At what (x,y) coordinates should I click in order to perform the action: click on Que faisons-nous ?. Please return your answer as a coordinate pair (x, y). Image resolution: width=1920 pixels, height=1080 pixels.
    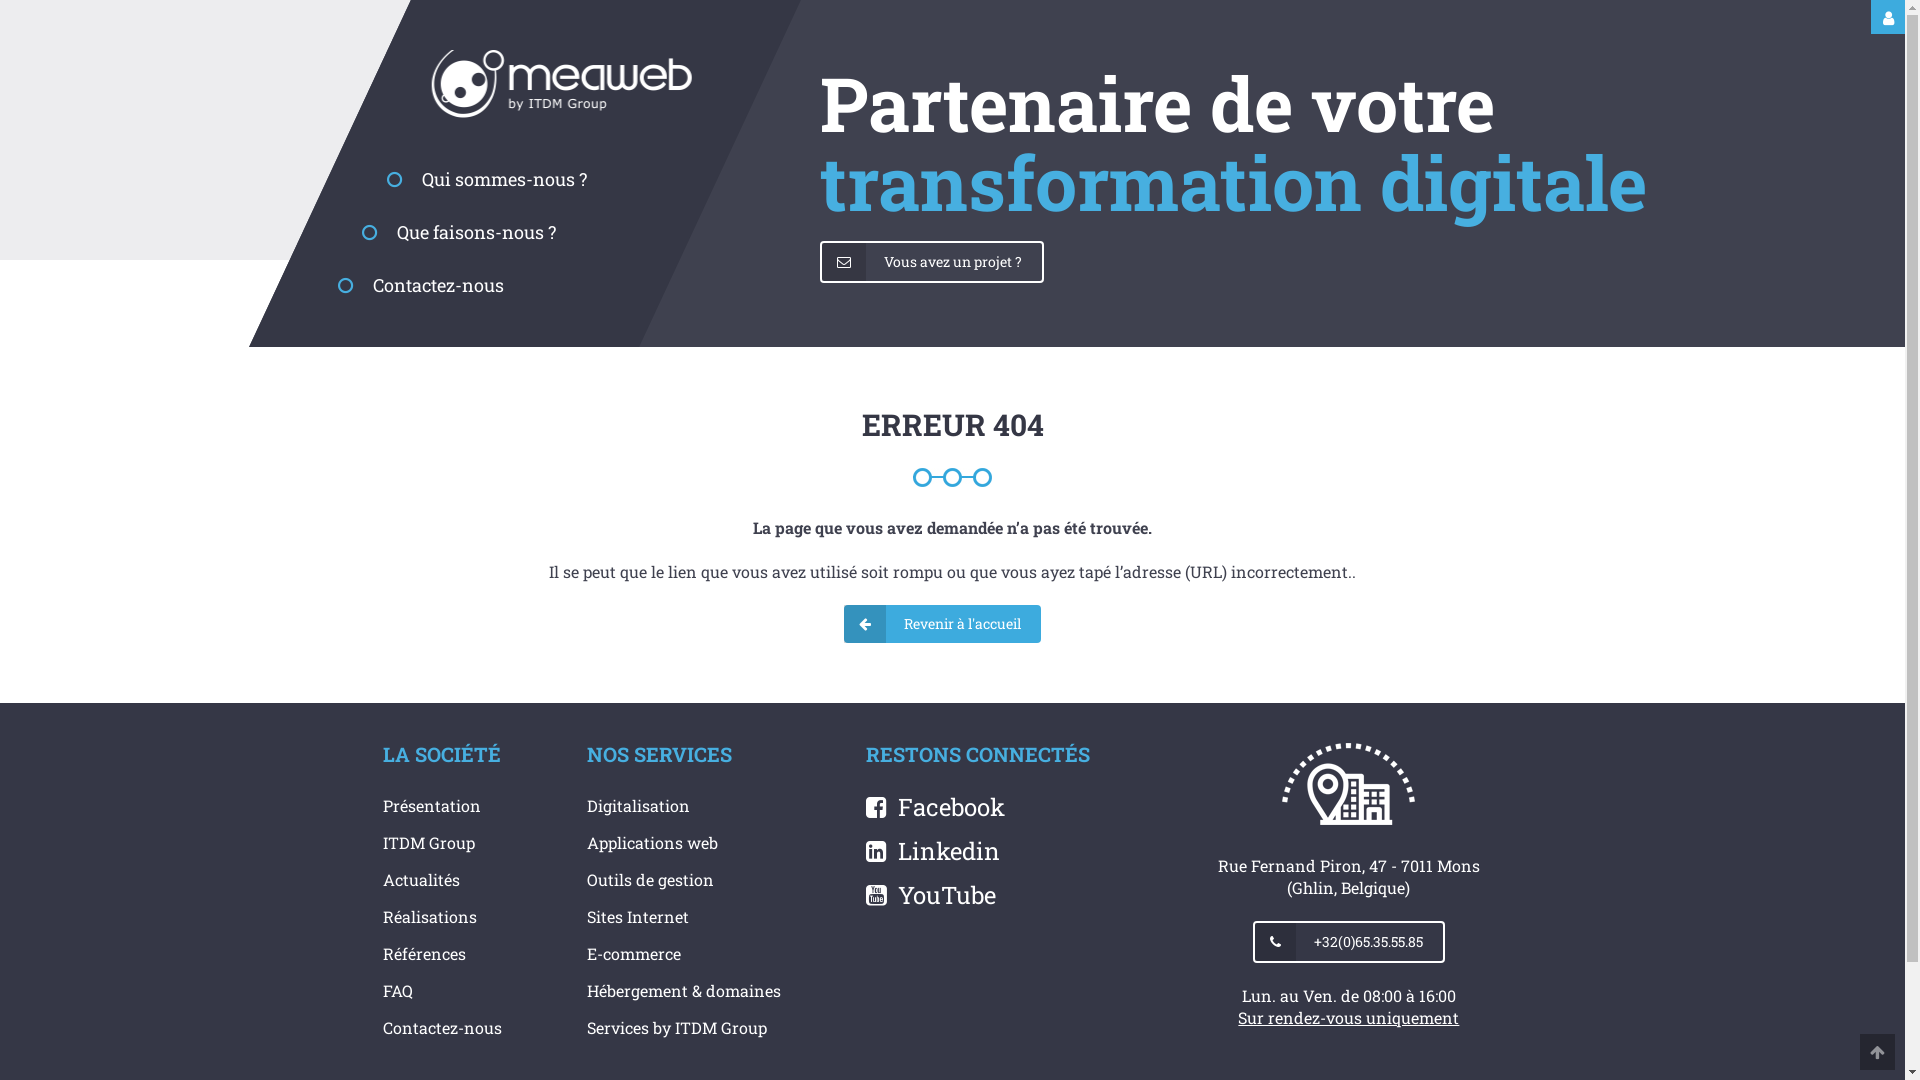
    Looking at the image, I should click on (459, 232).